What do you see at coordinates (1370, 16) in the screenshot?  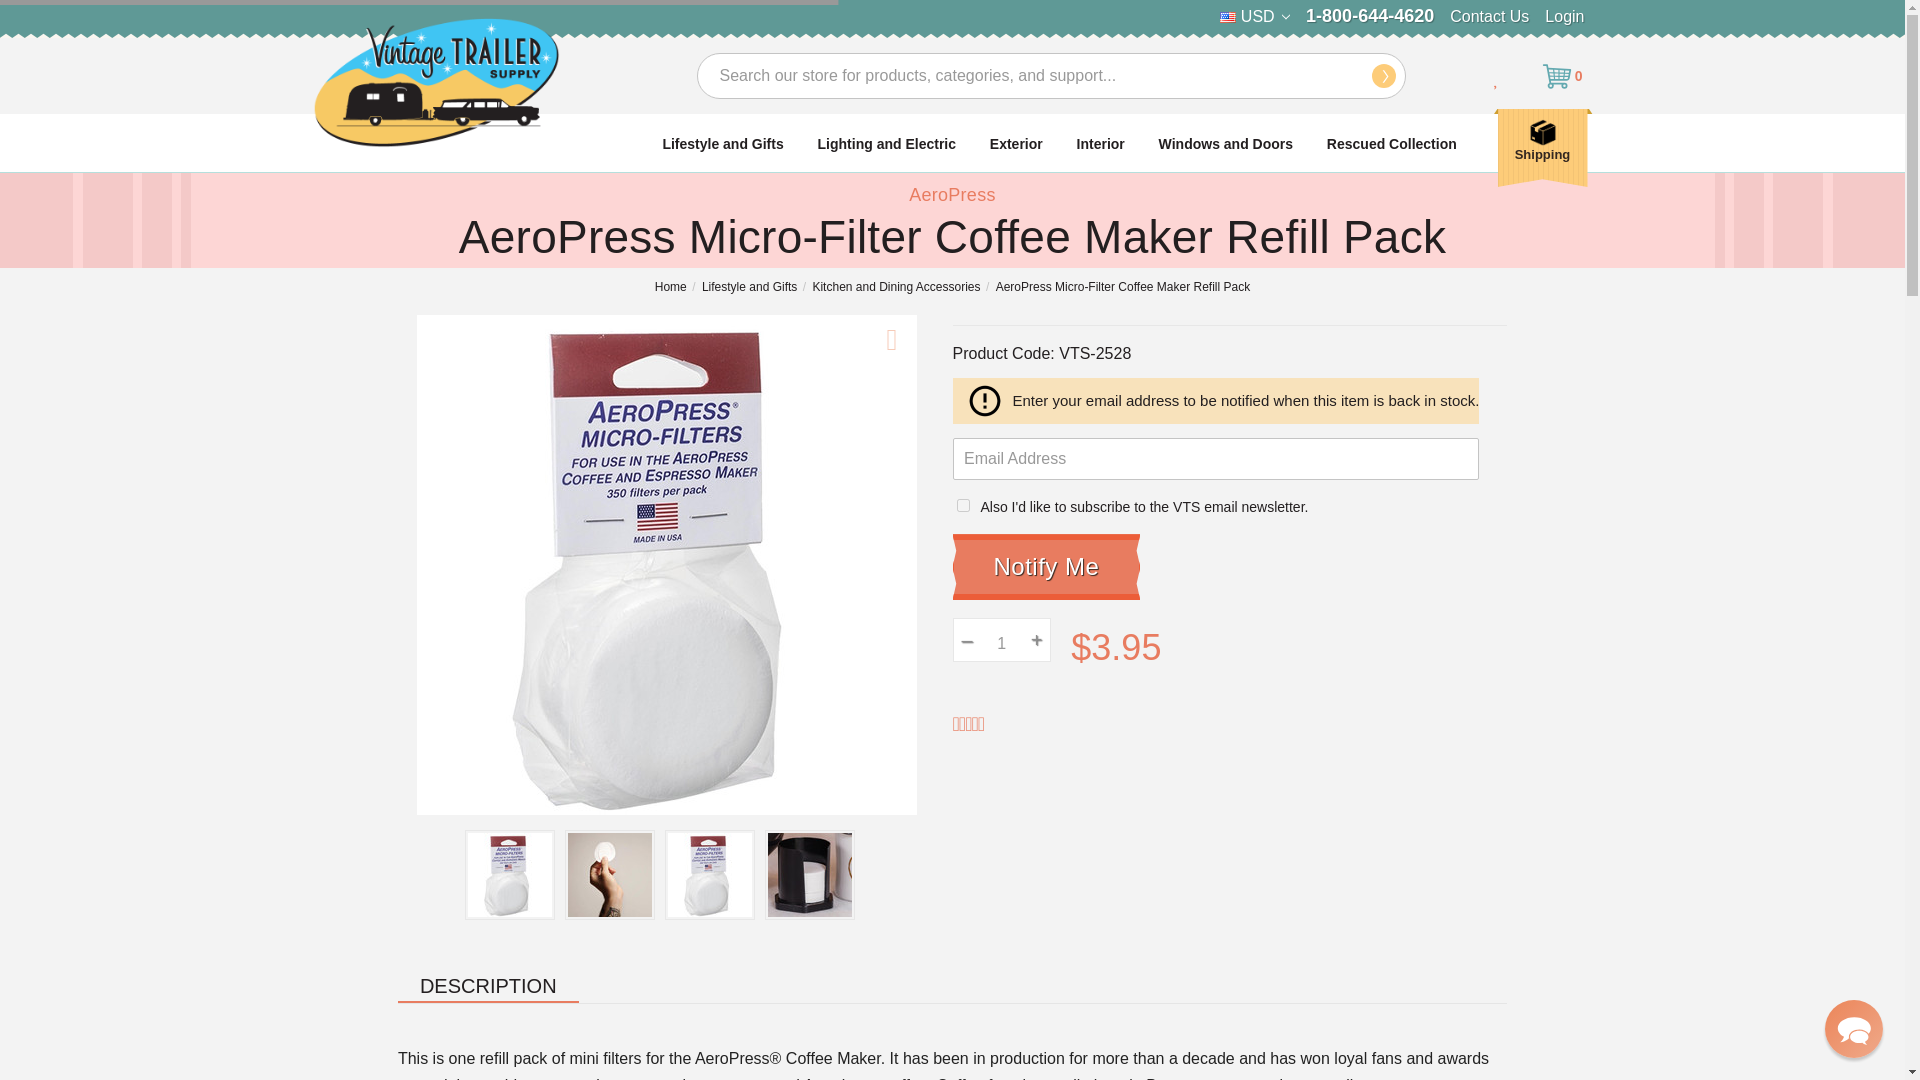 I see `1-800-644-4620` at bounding box center [1370, 16].